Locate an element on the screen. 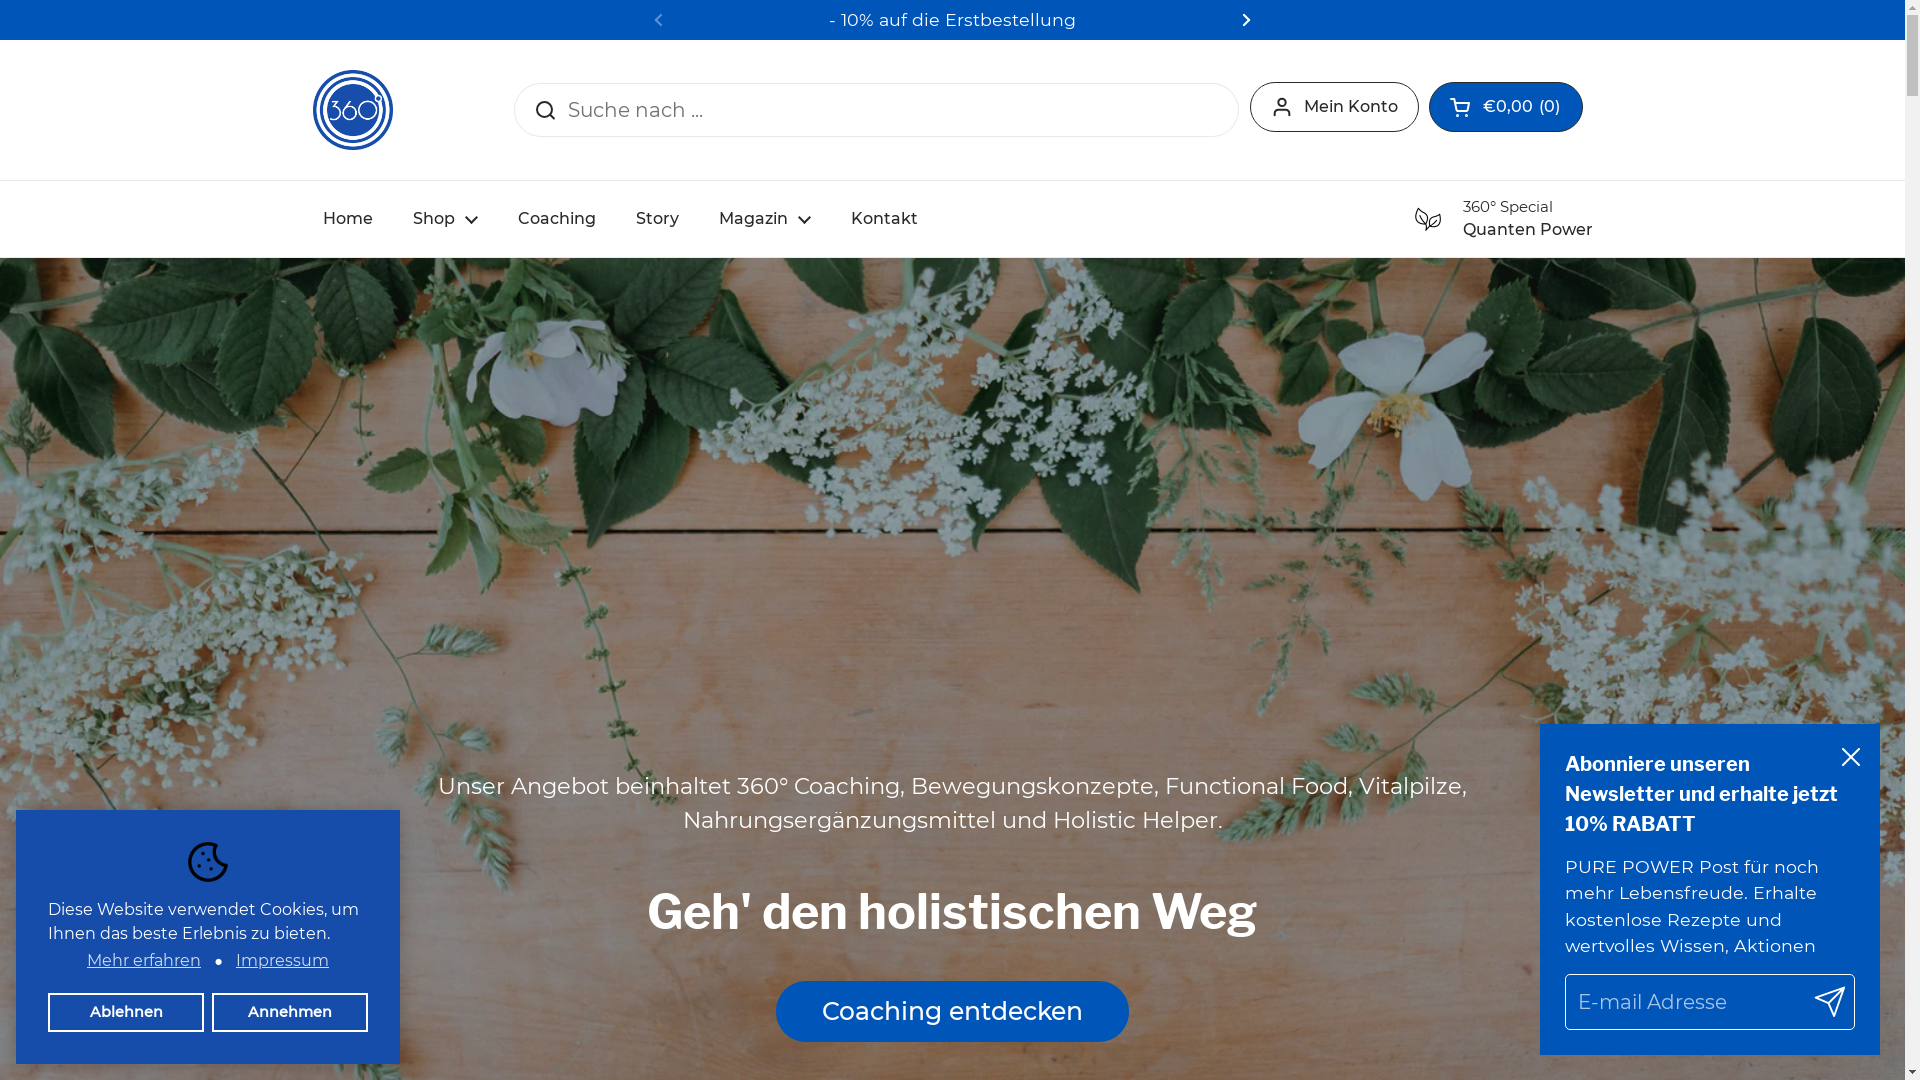 The image size is (1920, 1080). Annehmen is located at coordinates (290, 1012).